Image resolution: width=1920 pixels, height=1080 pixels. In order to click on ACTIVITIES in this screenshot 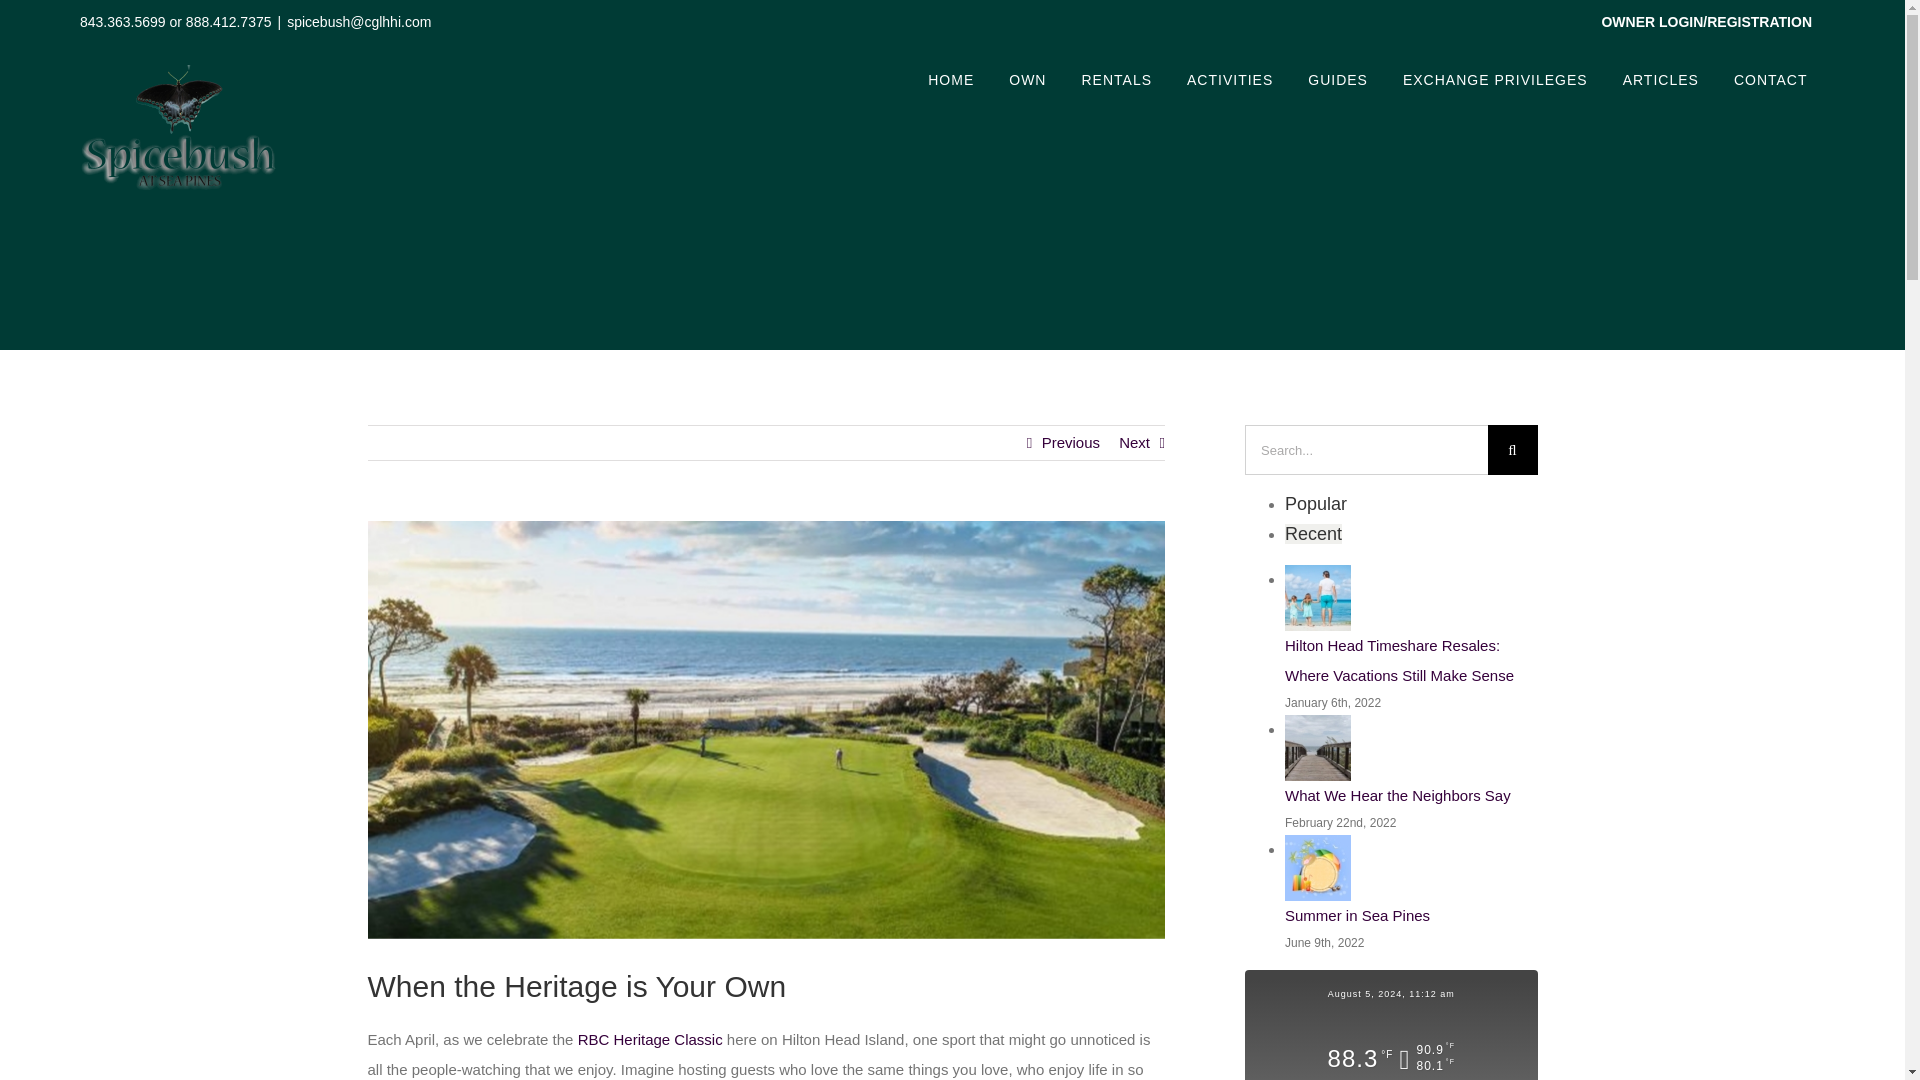, I will do `click(1230, 80)`.